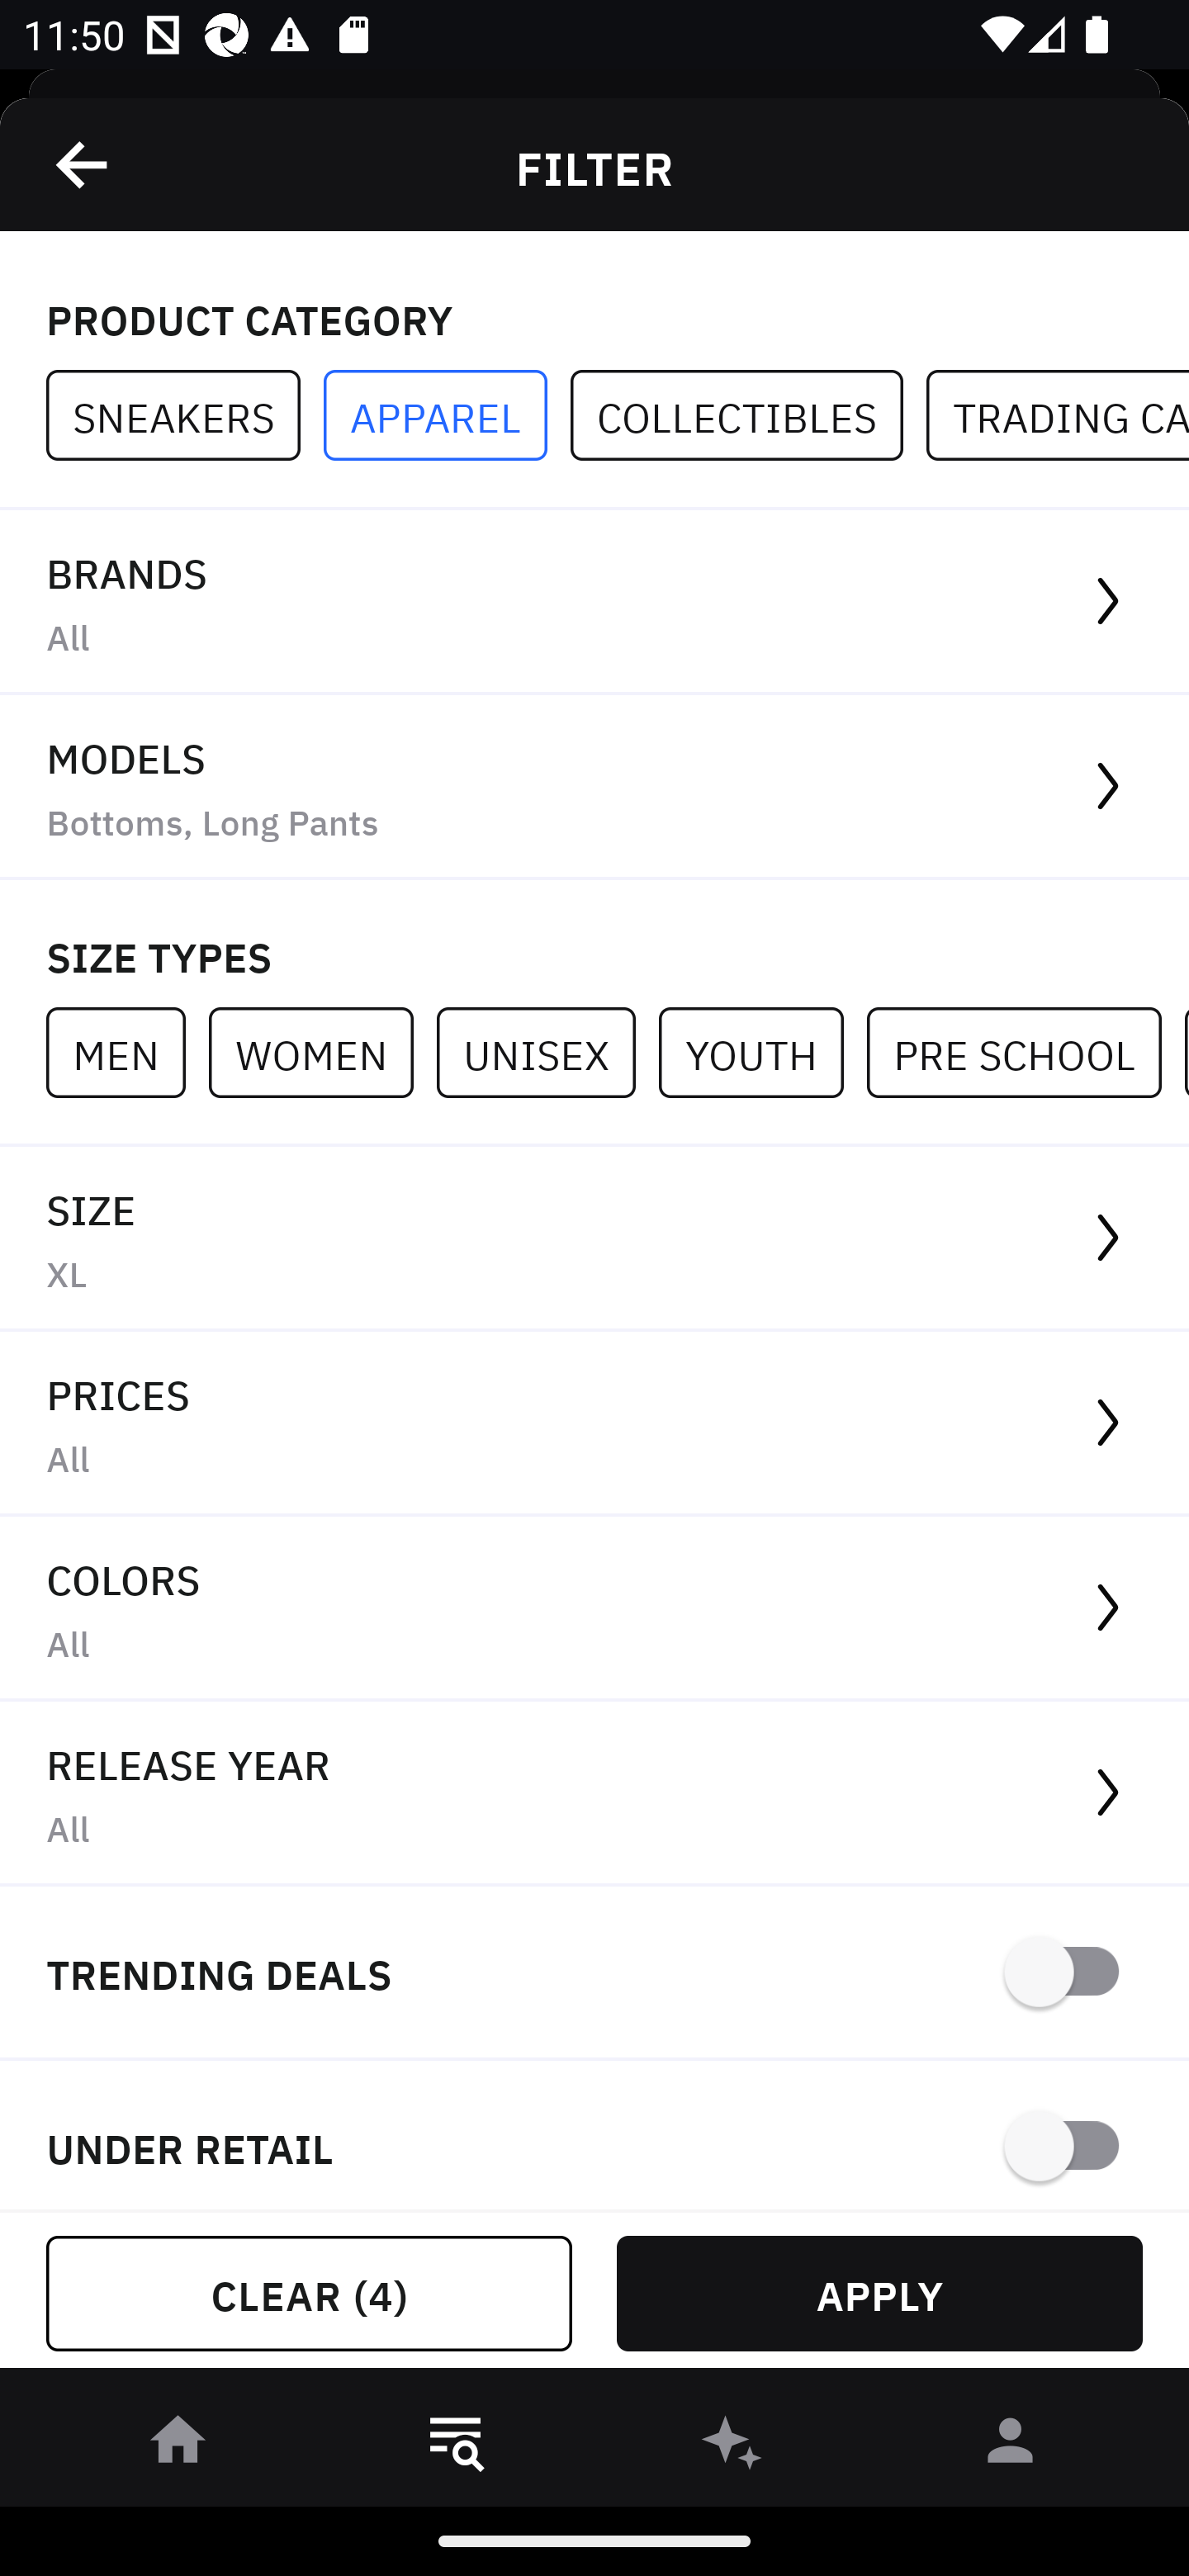  Describe the element at coordinates (594, 1973) in the screenshot. I see `TRENDING DEALS` at that location.